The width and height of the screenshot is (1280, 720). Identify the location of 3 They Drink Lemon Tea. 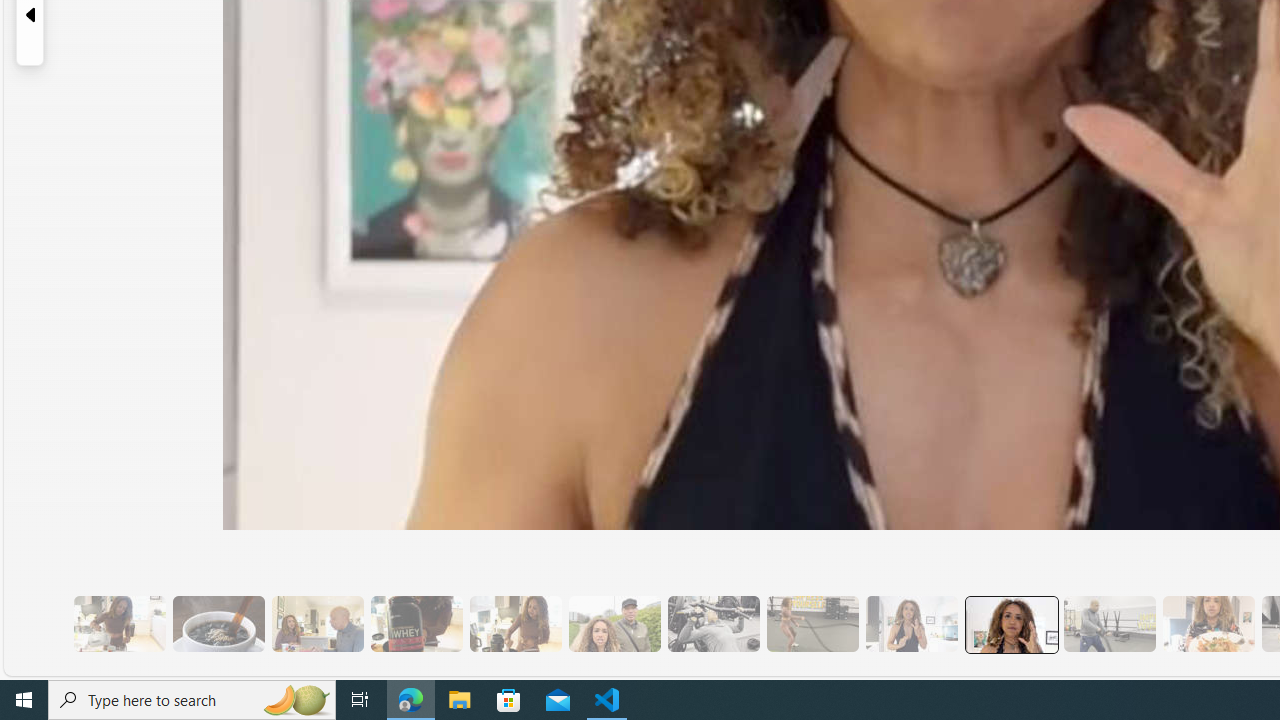
(119, 624).